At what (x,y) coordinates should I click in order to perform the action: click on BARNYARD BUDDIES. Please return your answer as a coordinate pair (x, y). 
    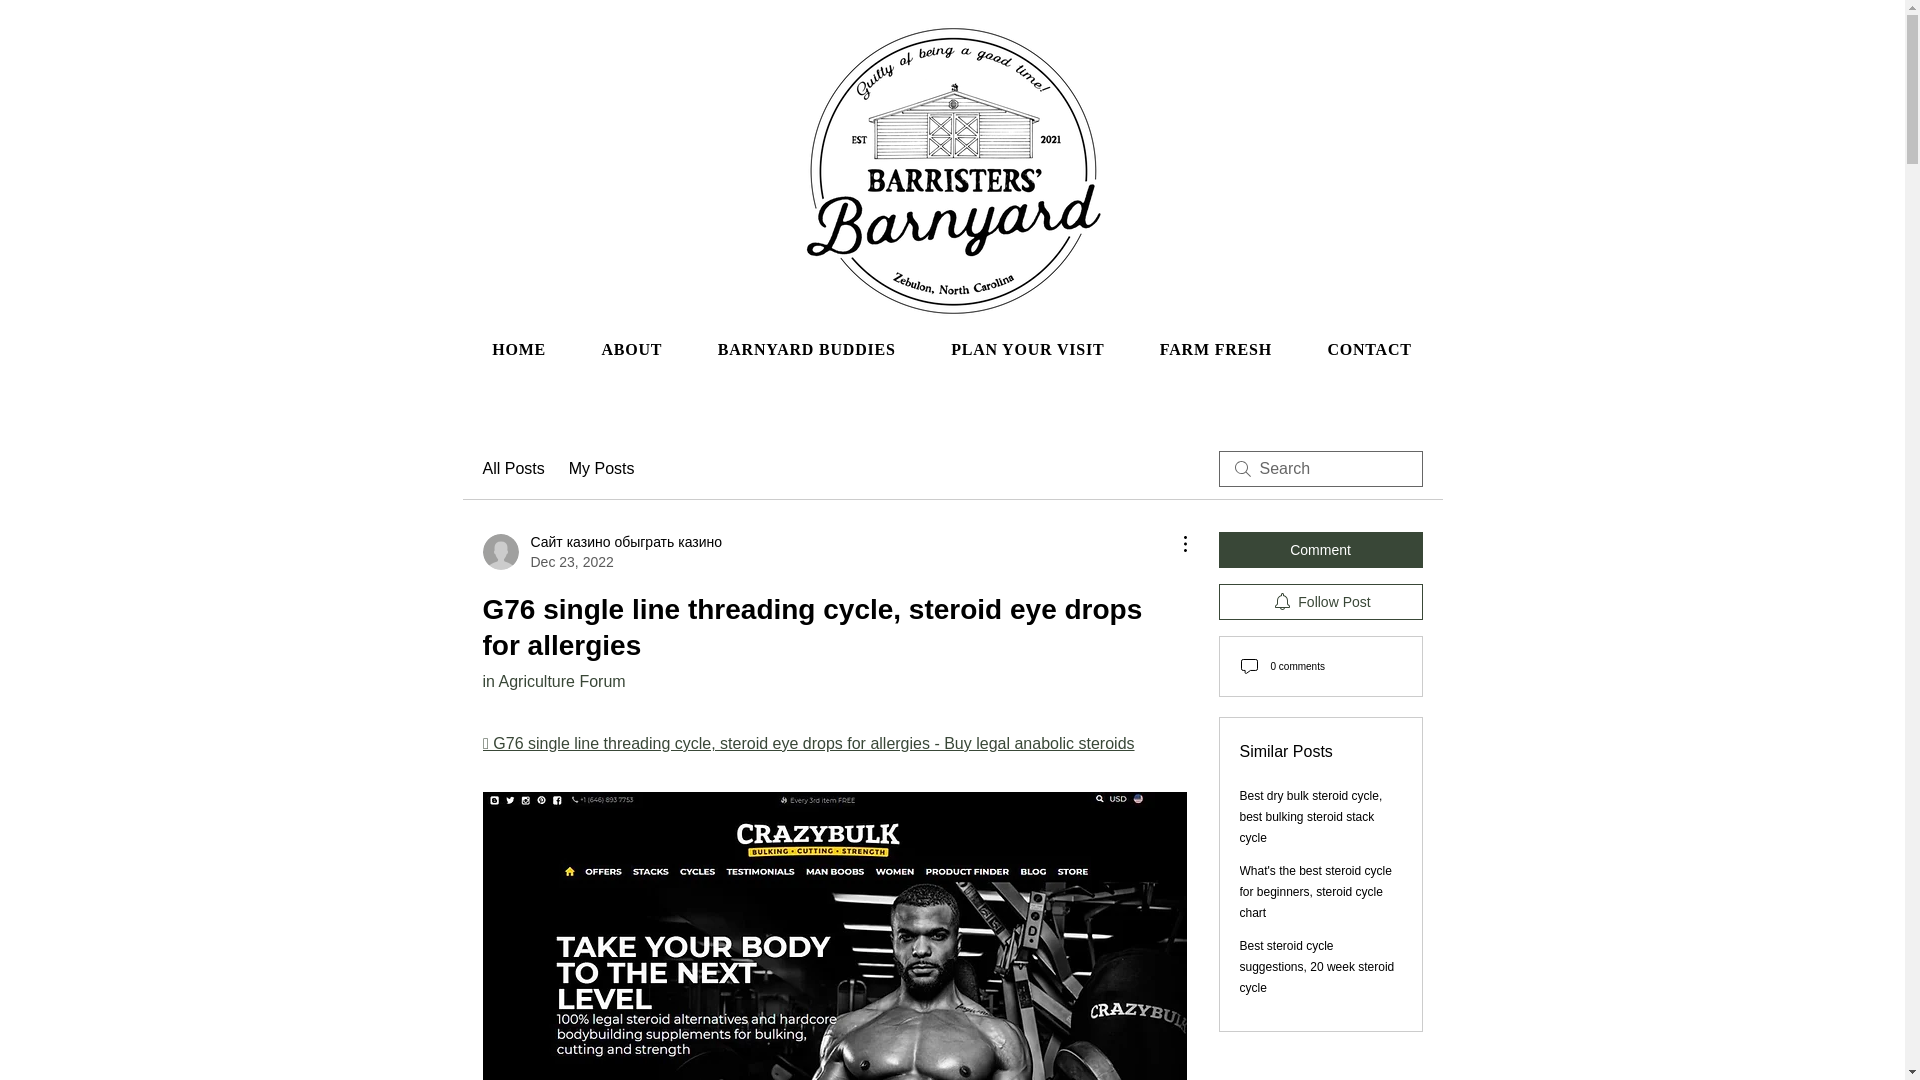
    Looking at the image, I should click on (806, 350).